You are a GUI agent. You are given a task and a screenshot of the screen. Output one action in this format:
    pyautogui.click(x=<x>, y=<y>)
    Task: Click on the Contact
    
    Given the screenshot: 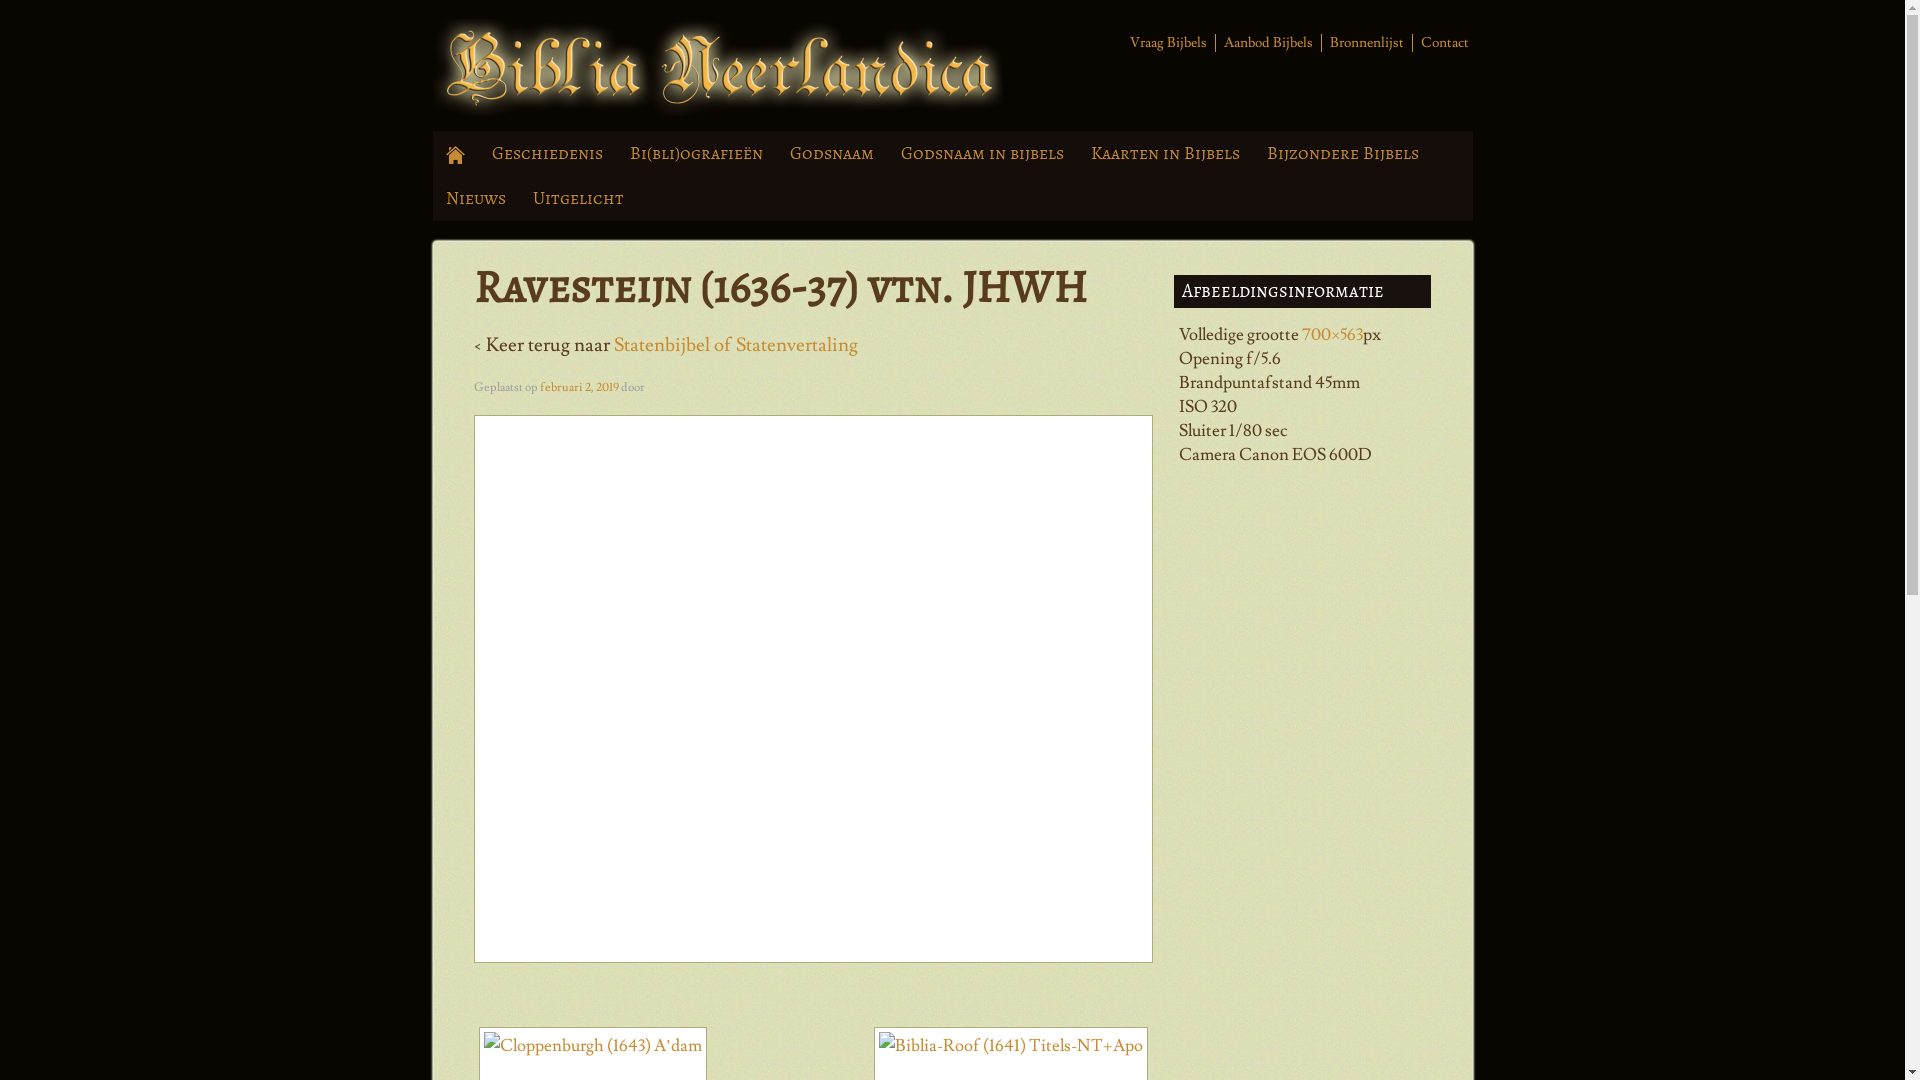 What is the action you would take?
    pyautogui.click(x=1442, y=43)
    